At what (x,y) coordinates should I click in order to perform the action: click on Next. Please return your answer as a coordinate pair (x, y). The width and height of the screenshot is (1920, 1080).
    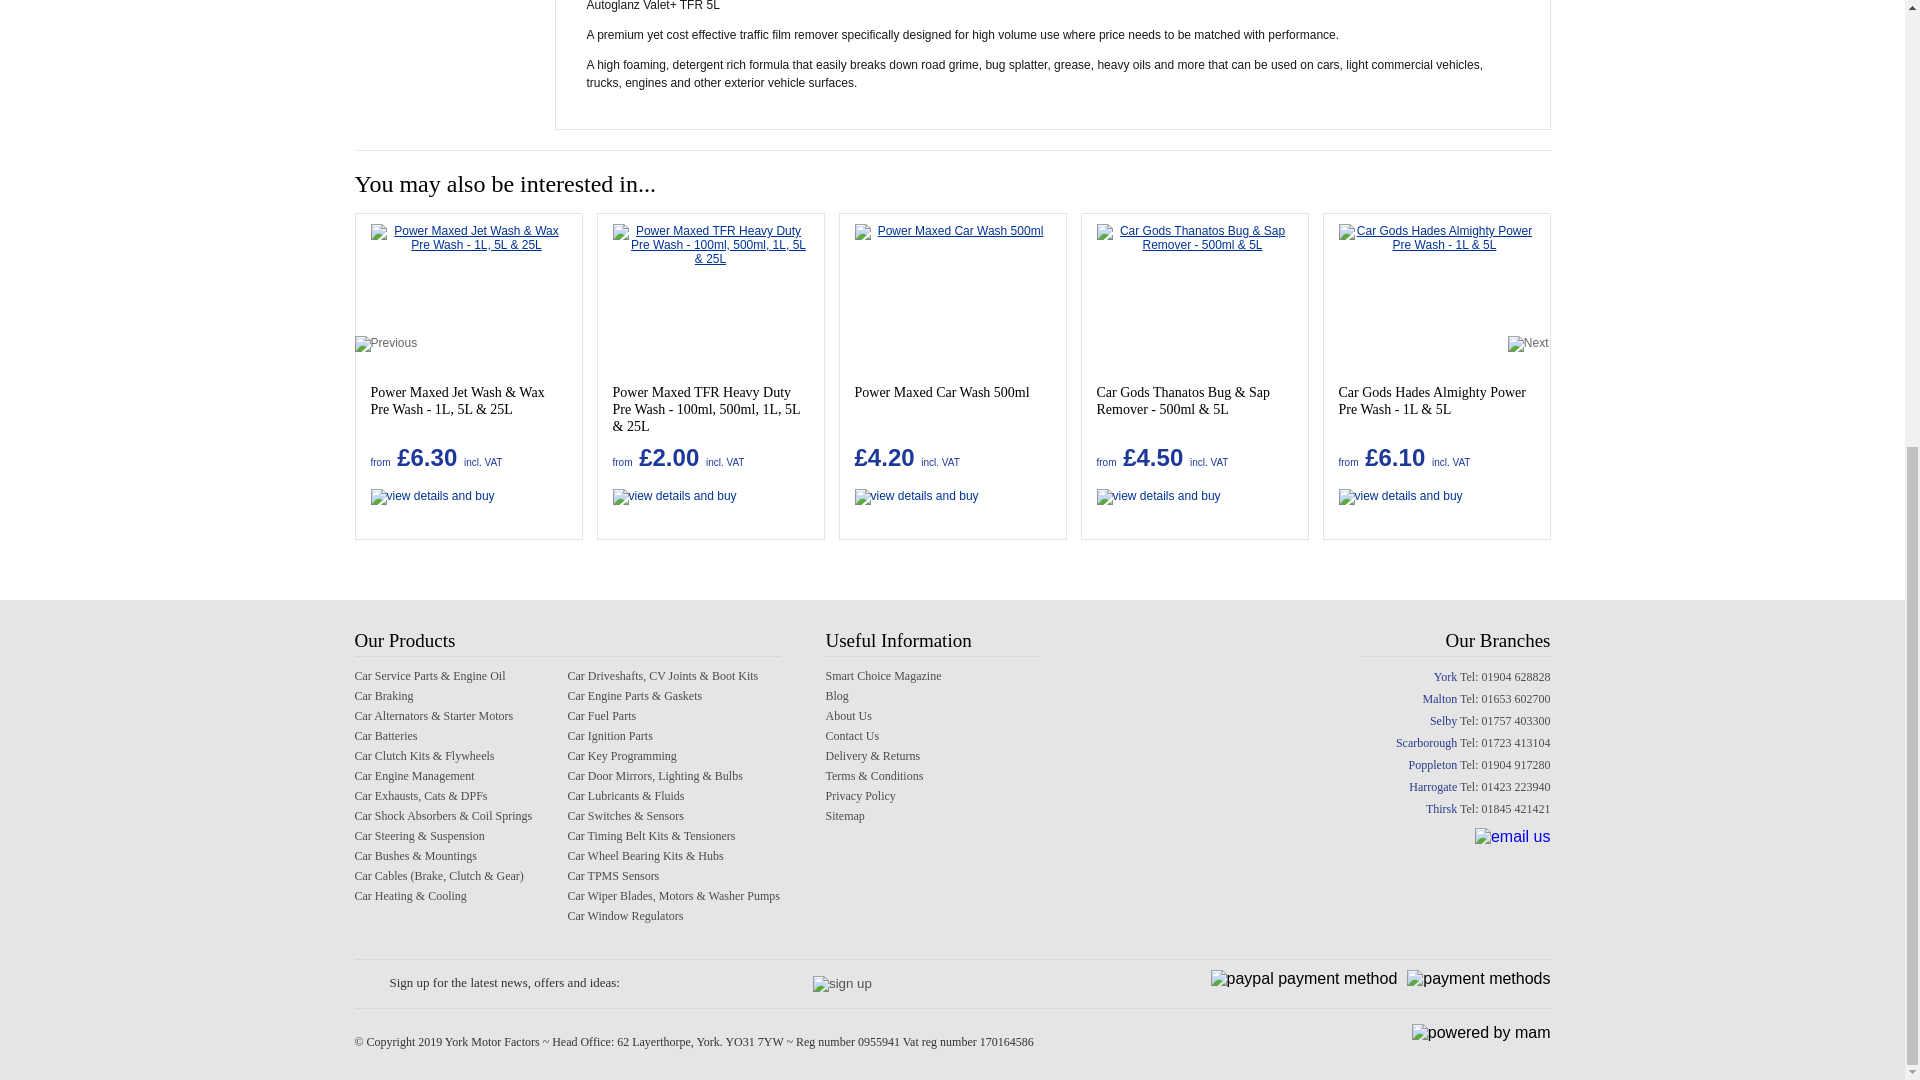
    Looking at the image, I should click on (1528, 344).